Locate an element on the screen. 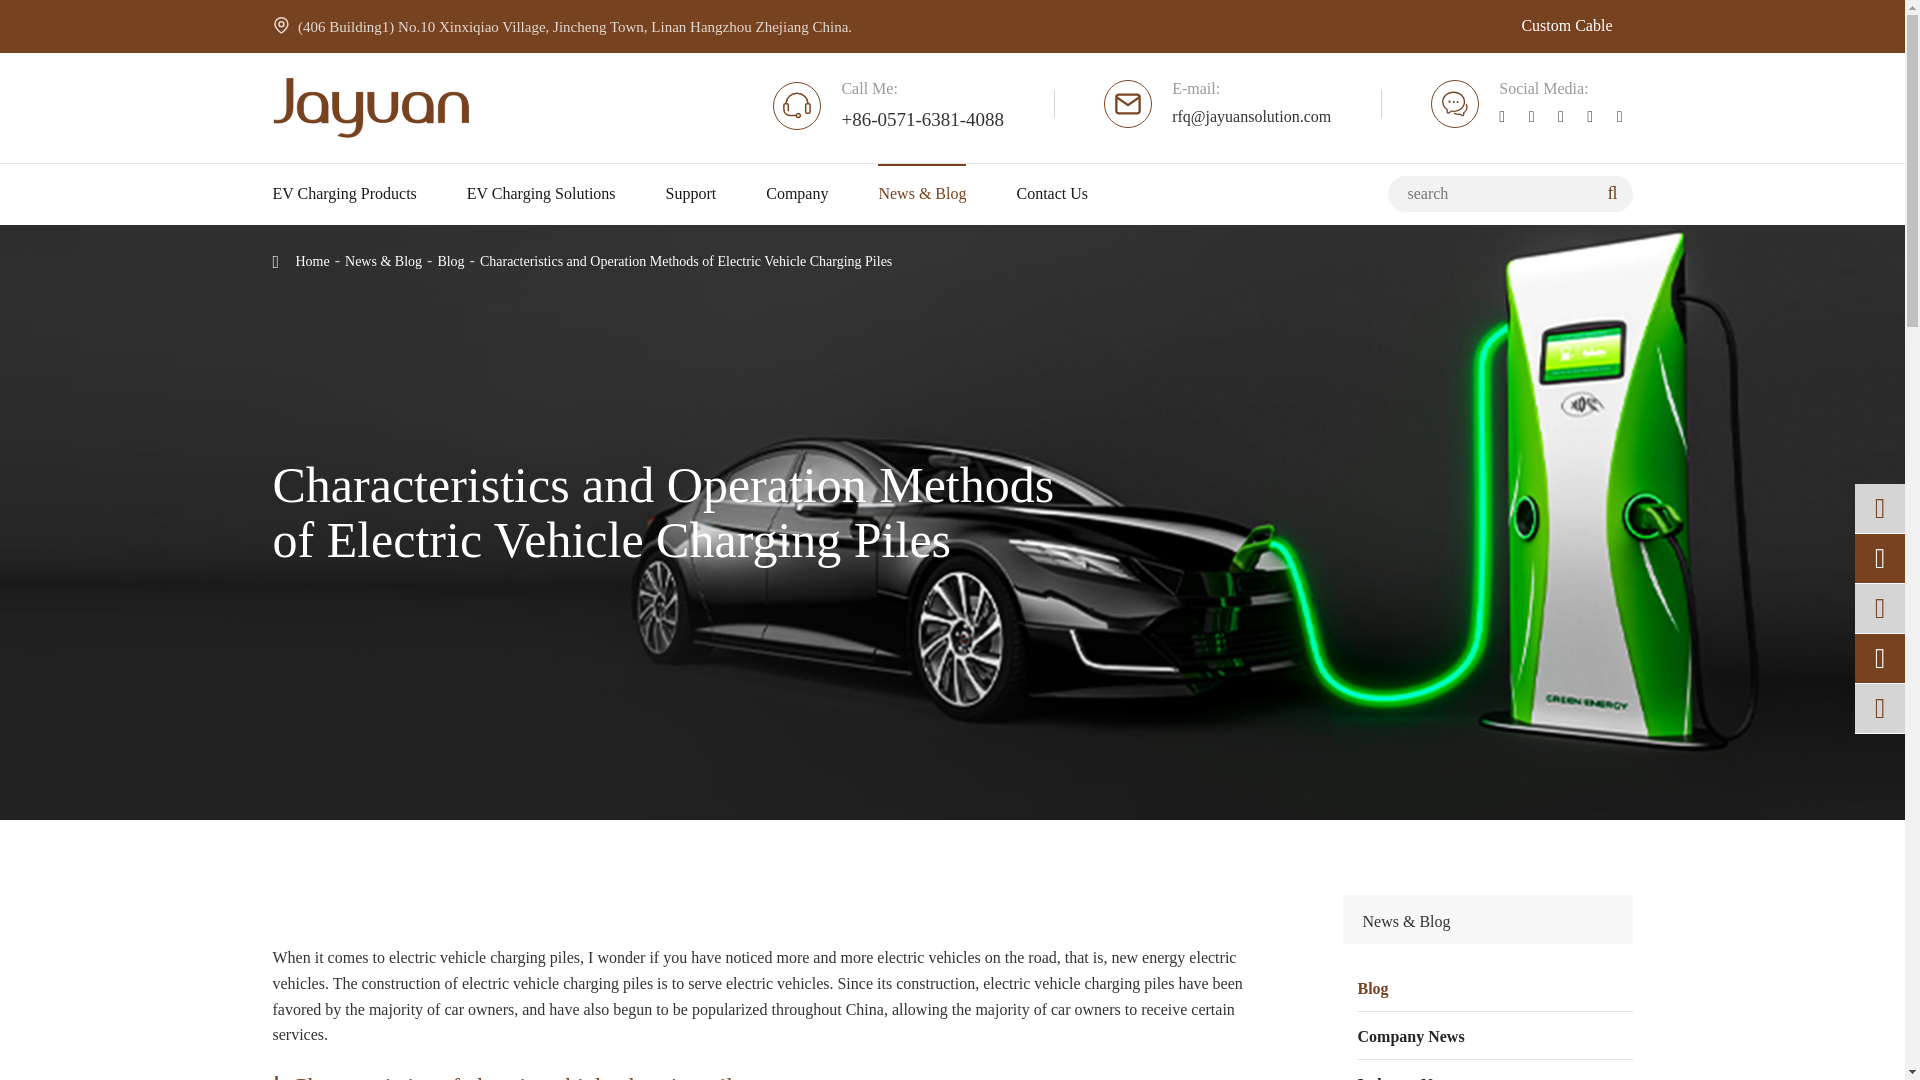 The image size is (1920, 1080). EV Charging Products is located at coordinates (344, 194).